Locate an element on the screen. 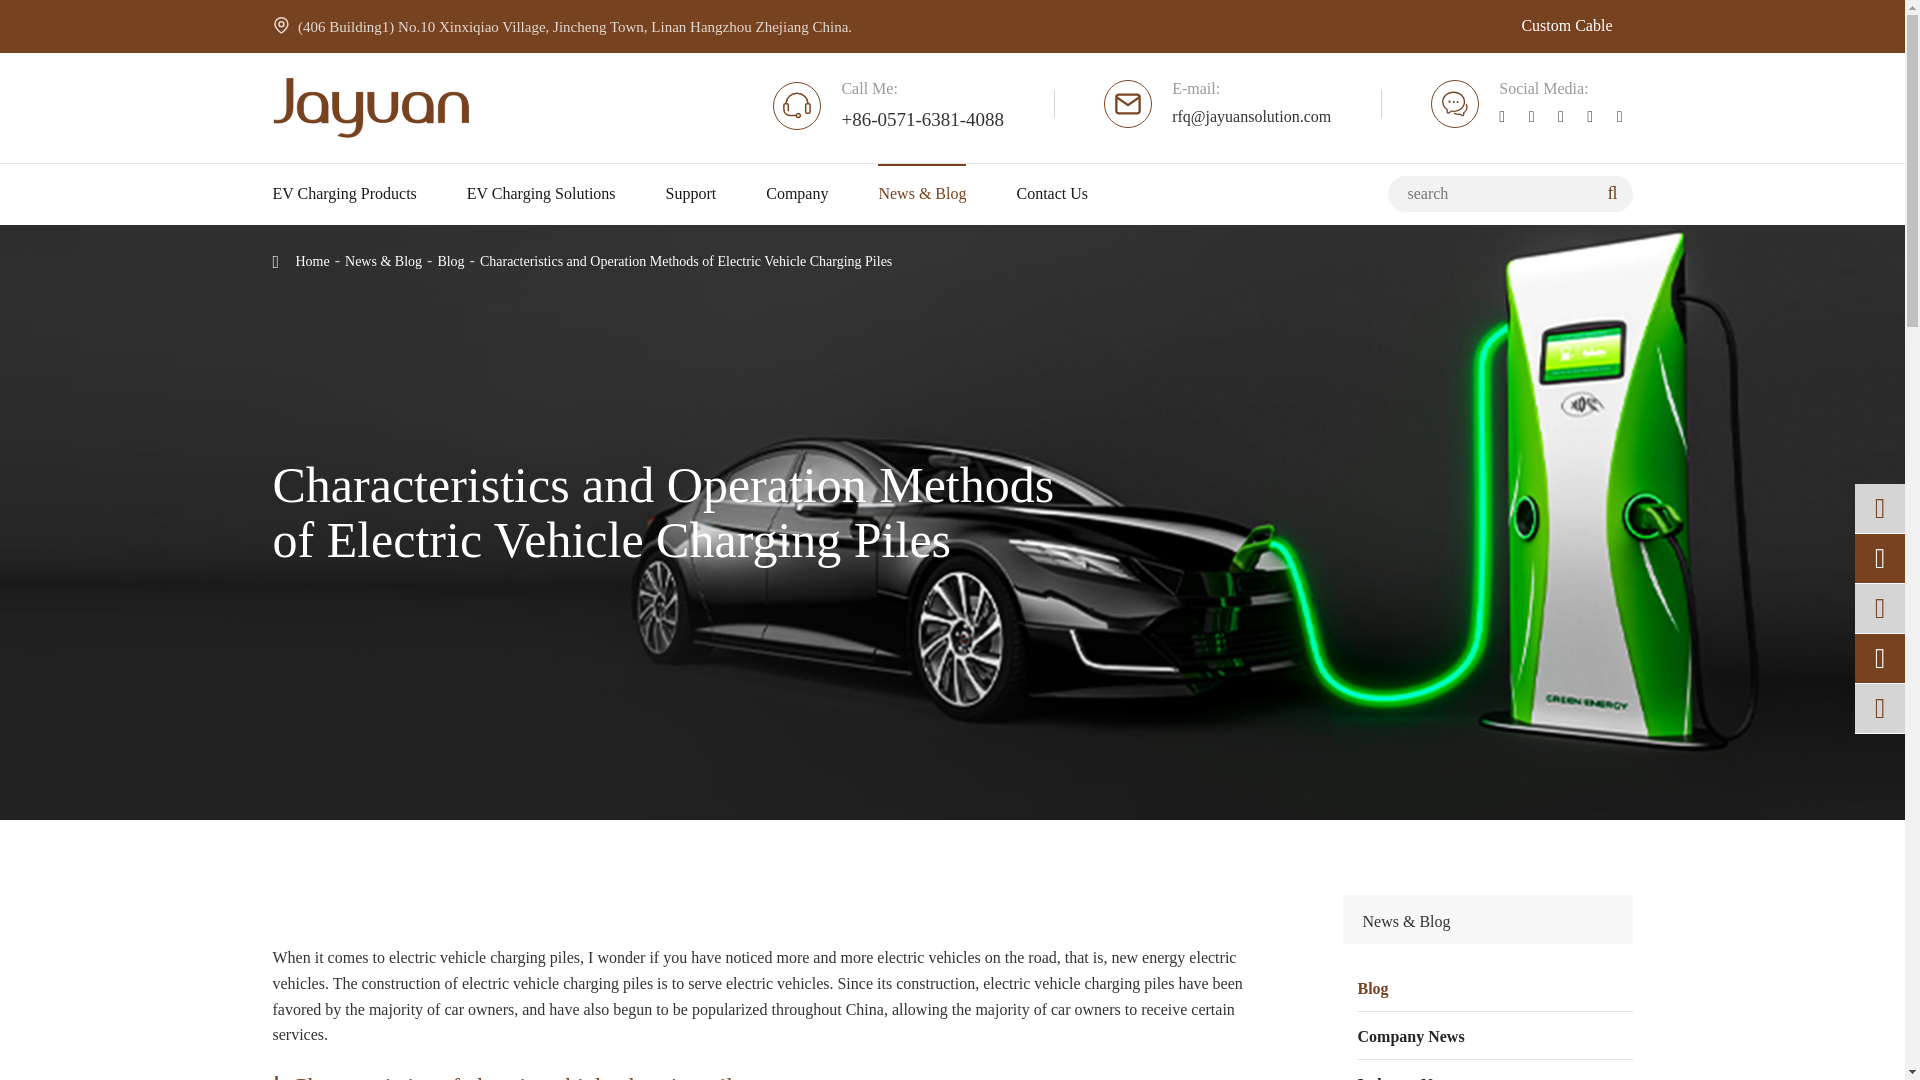 The image size is (1920, 1080). EV Charging Products is located at coordinates (344, 194).